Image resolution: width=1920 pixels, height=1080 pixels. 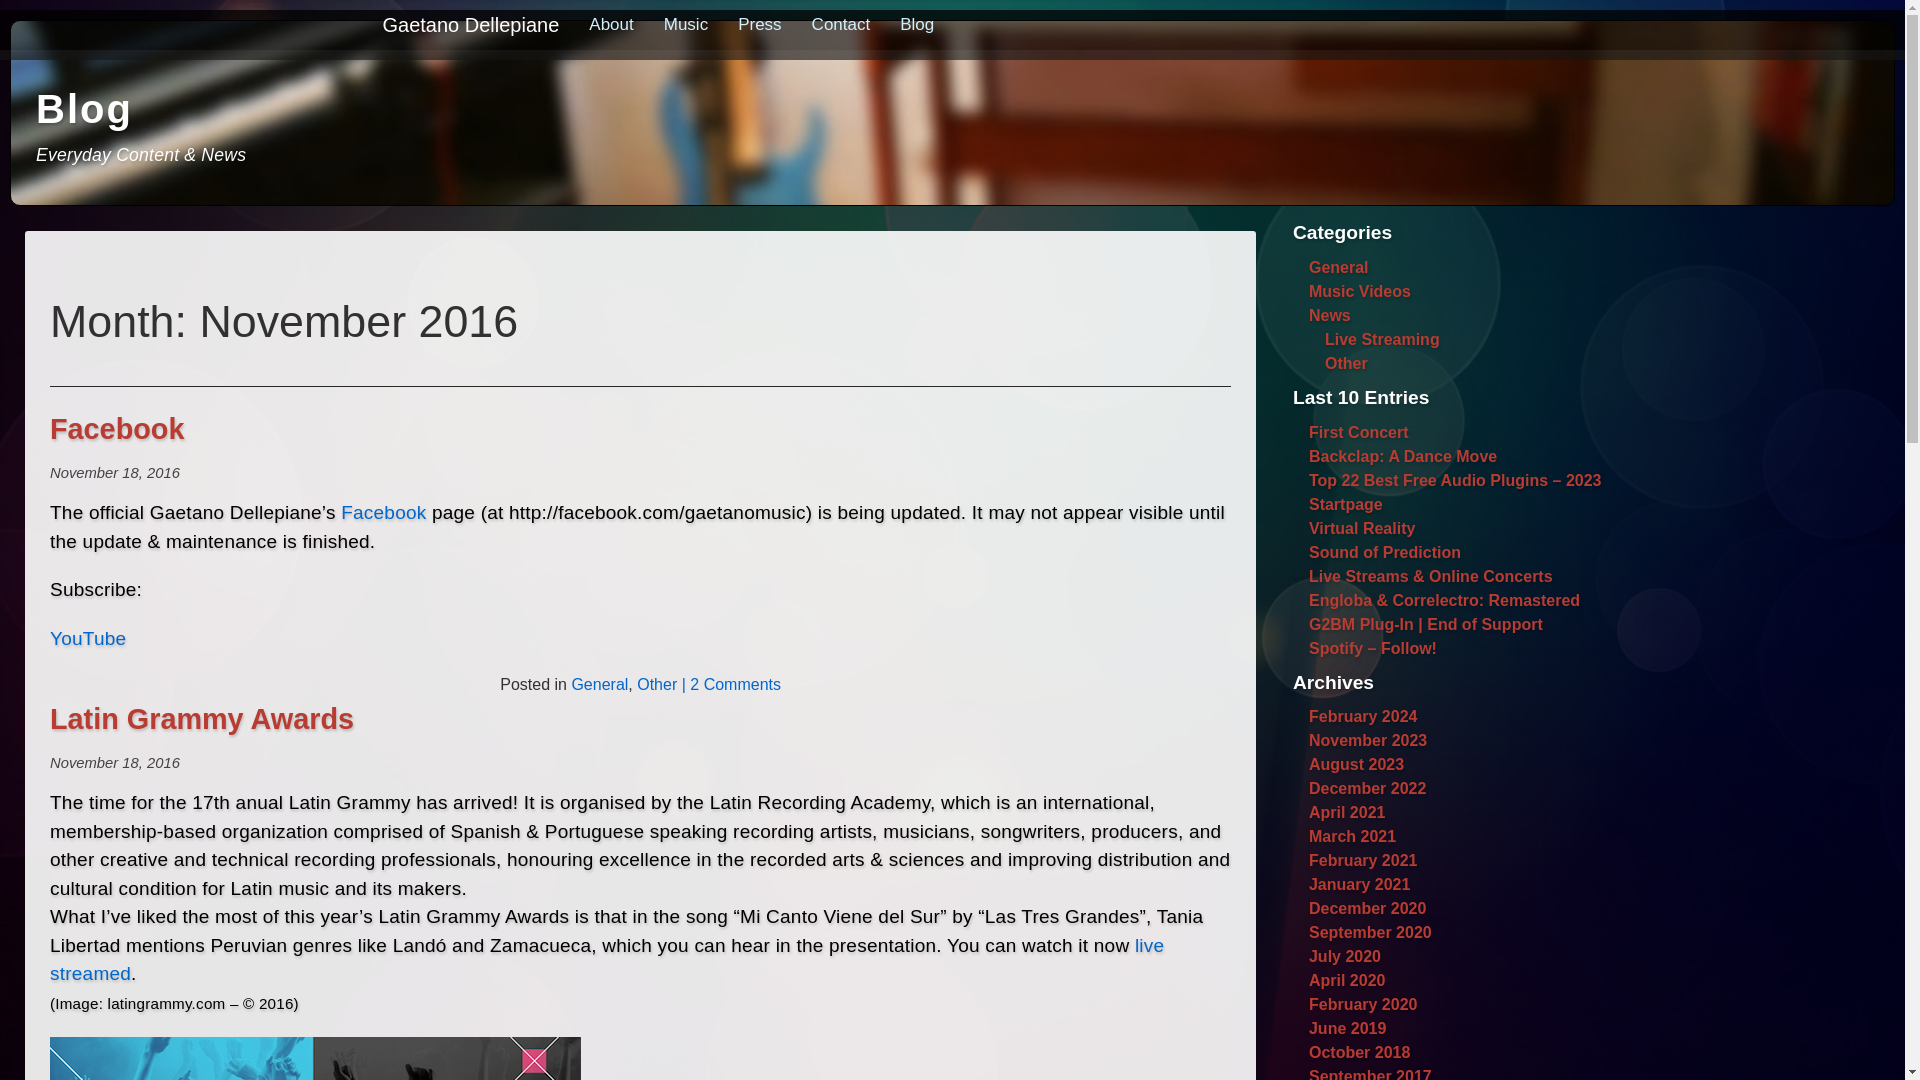 What do you see at coordinates (916, 24) in the screenshot?
I see `Blog` at bounding box center [916, 24].